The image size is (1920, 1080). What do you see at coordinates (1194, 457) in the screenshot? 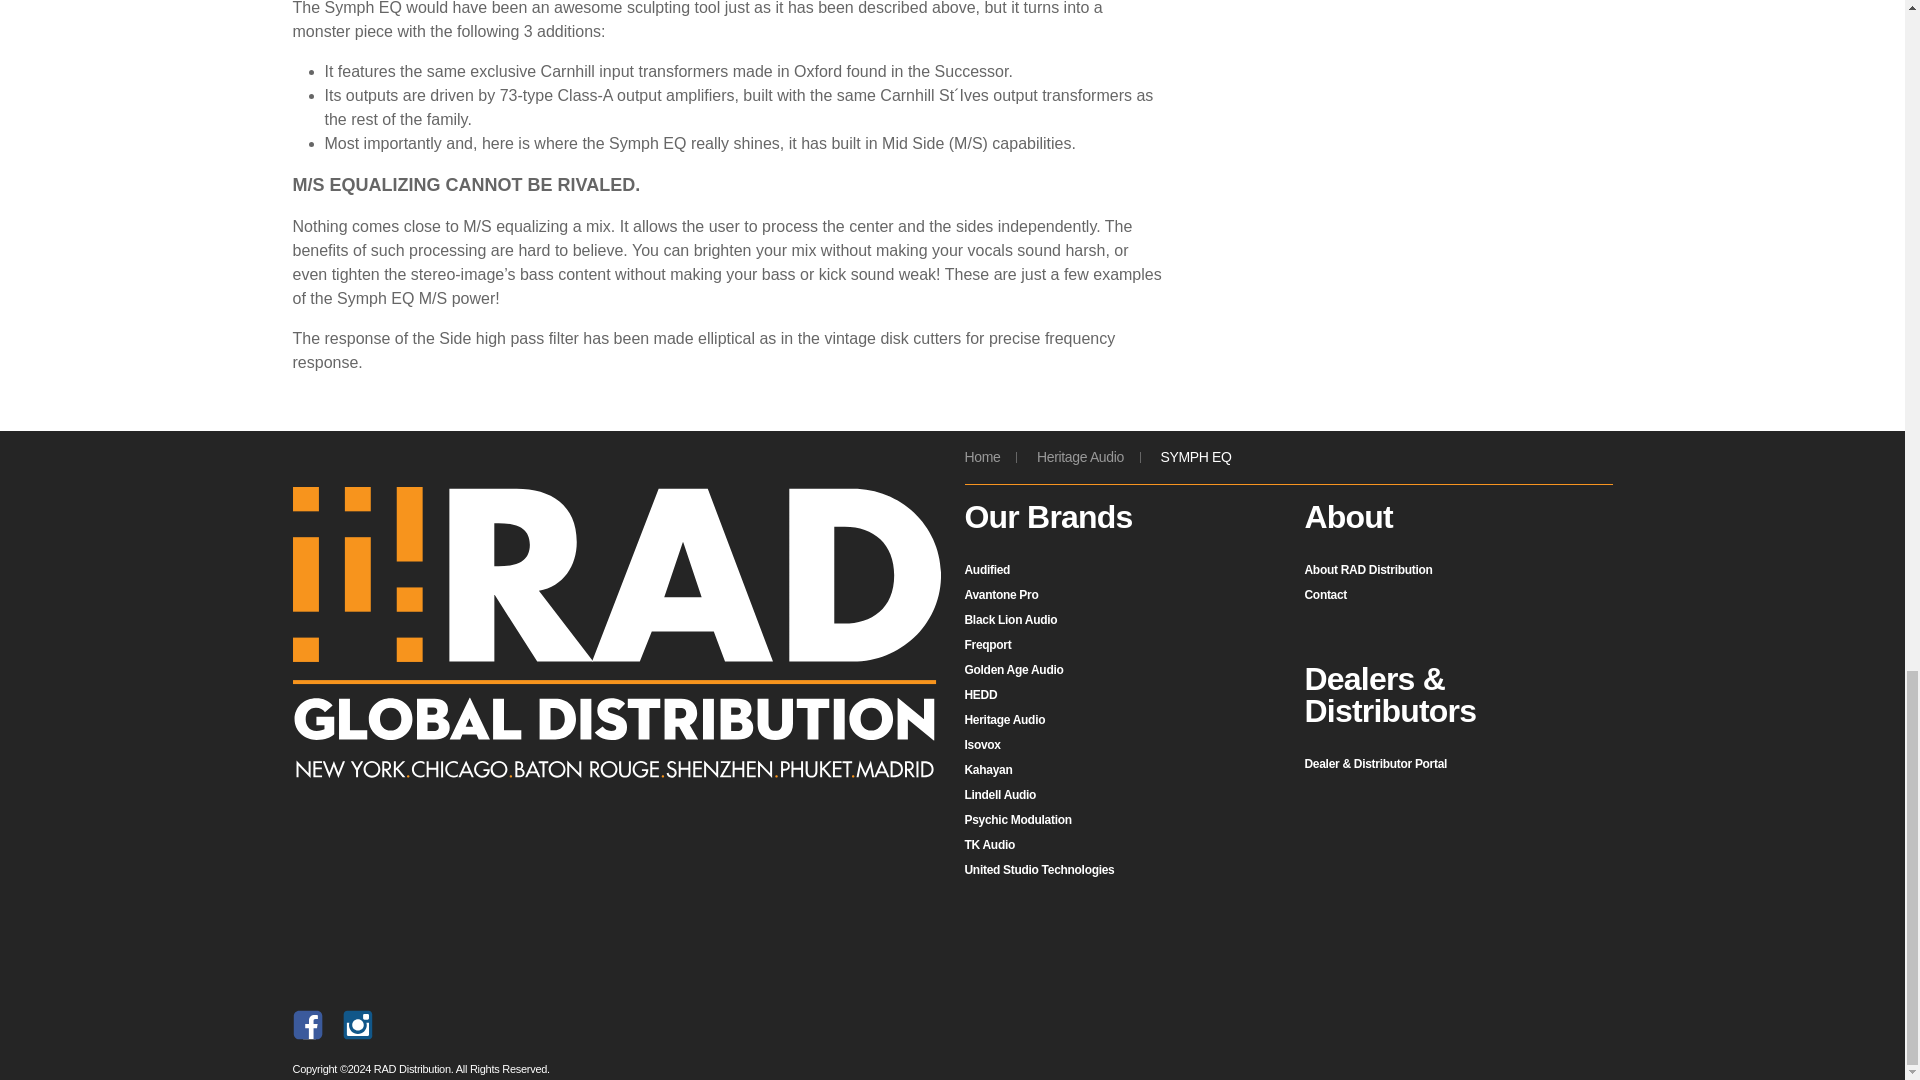
I see `SYMPH EQ` at bounding box center [1194, 457].